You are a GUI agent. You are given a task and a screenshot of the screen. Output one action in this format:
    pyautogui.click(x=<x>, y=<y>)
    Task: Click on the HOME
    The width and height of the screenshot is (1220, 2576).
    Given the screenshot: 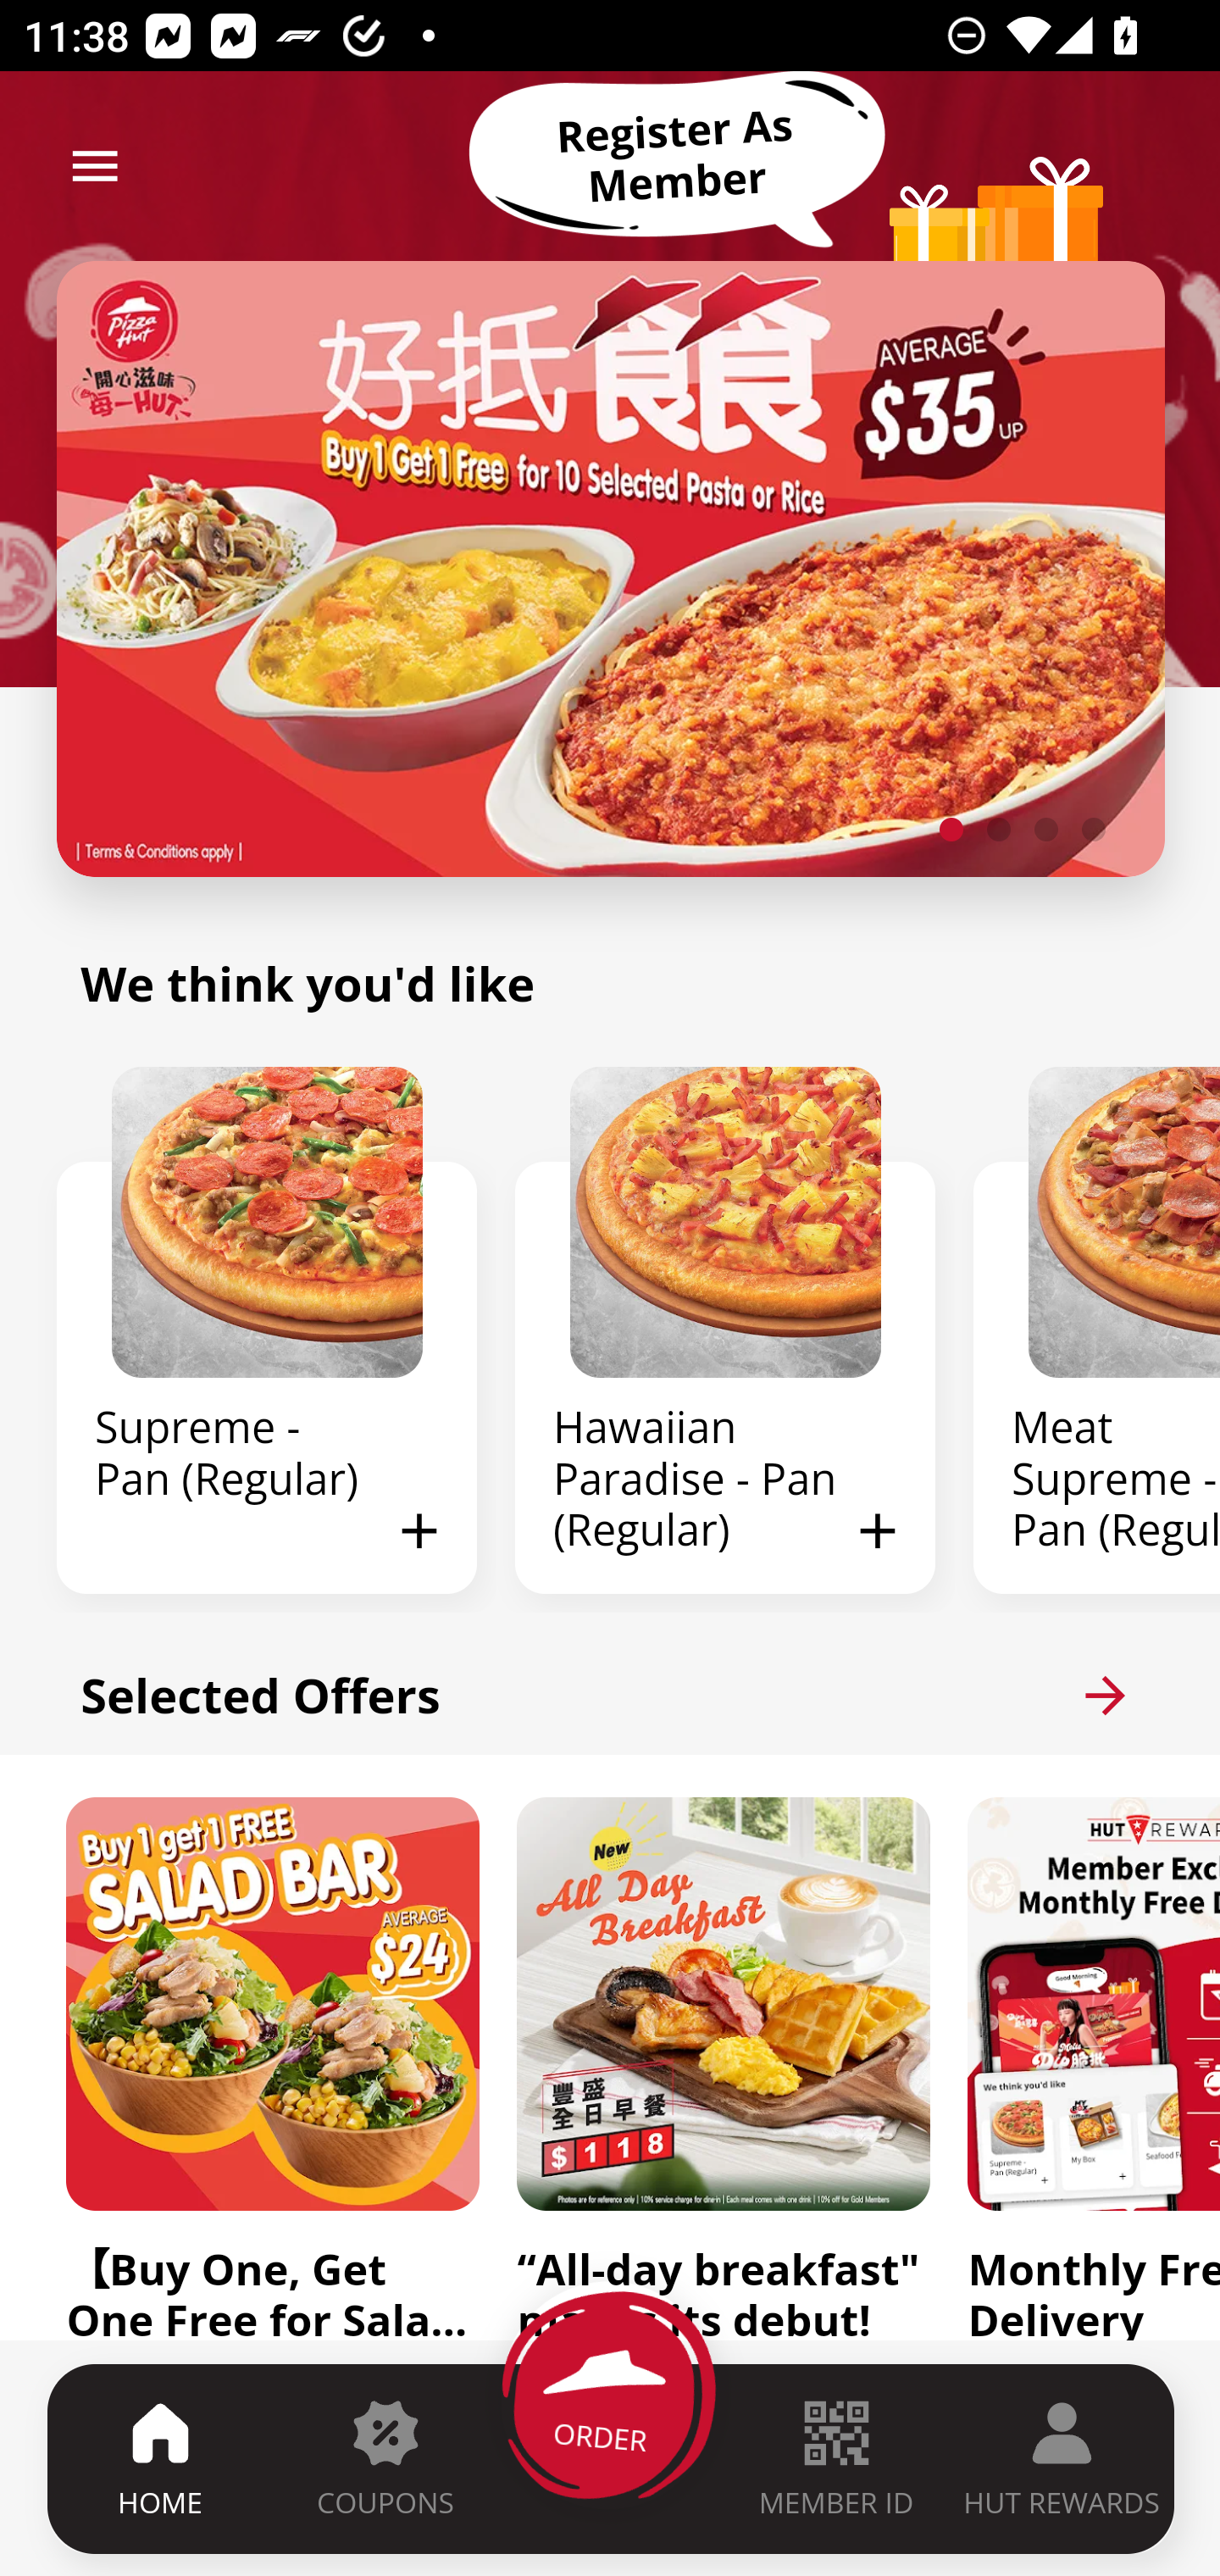 What is the action you would take?
    pyautogui.click(x=161, y=2458)
    